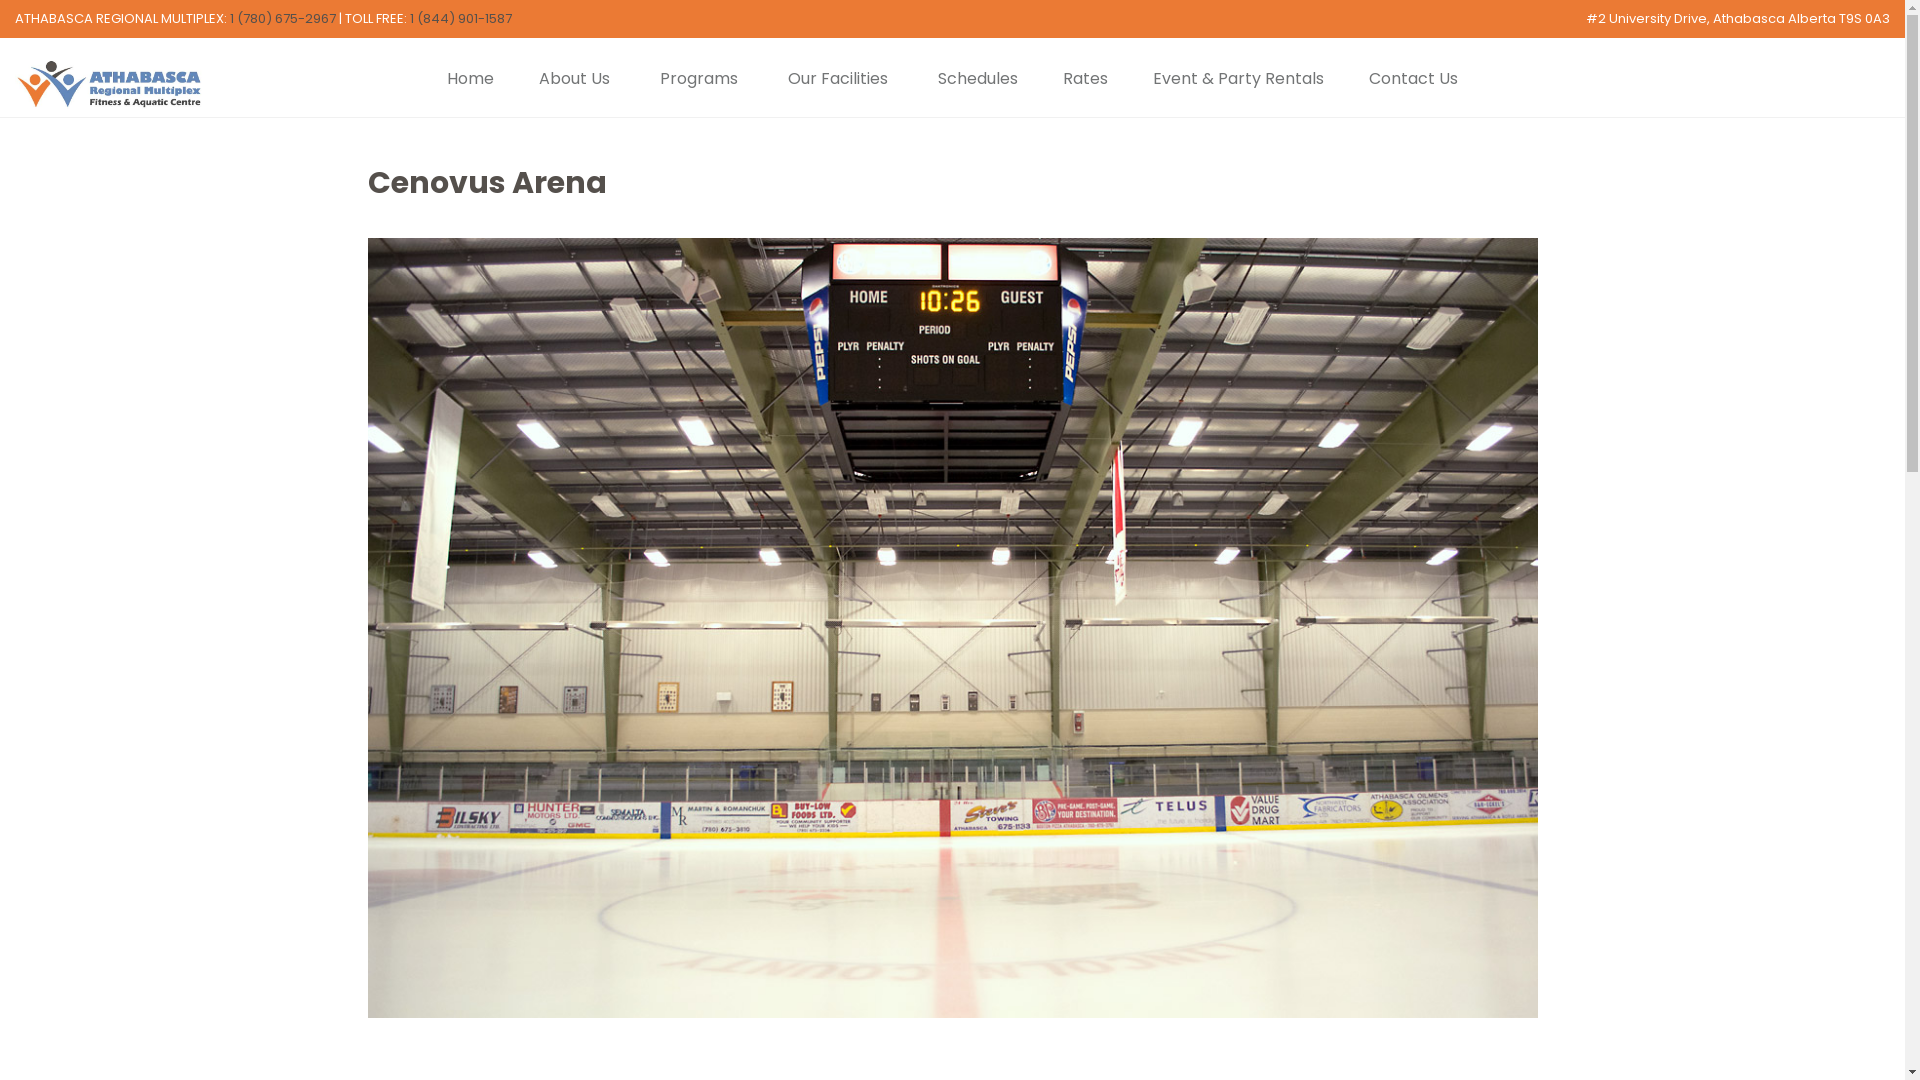 This screenshot has width=1920, height=1080. What do you see at coordinates (283, 18) in the screenshot?
I see `1 (780) 675-2967` at bounding box center [283, 18].